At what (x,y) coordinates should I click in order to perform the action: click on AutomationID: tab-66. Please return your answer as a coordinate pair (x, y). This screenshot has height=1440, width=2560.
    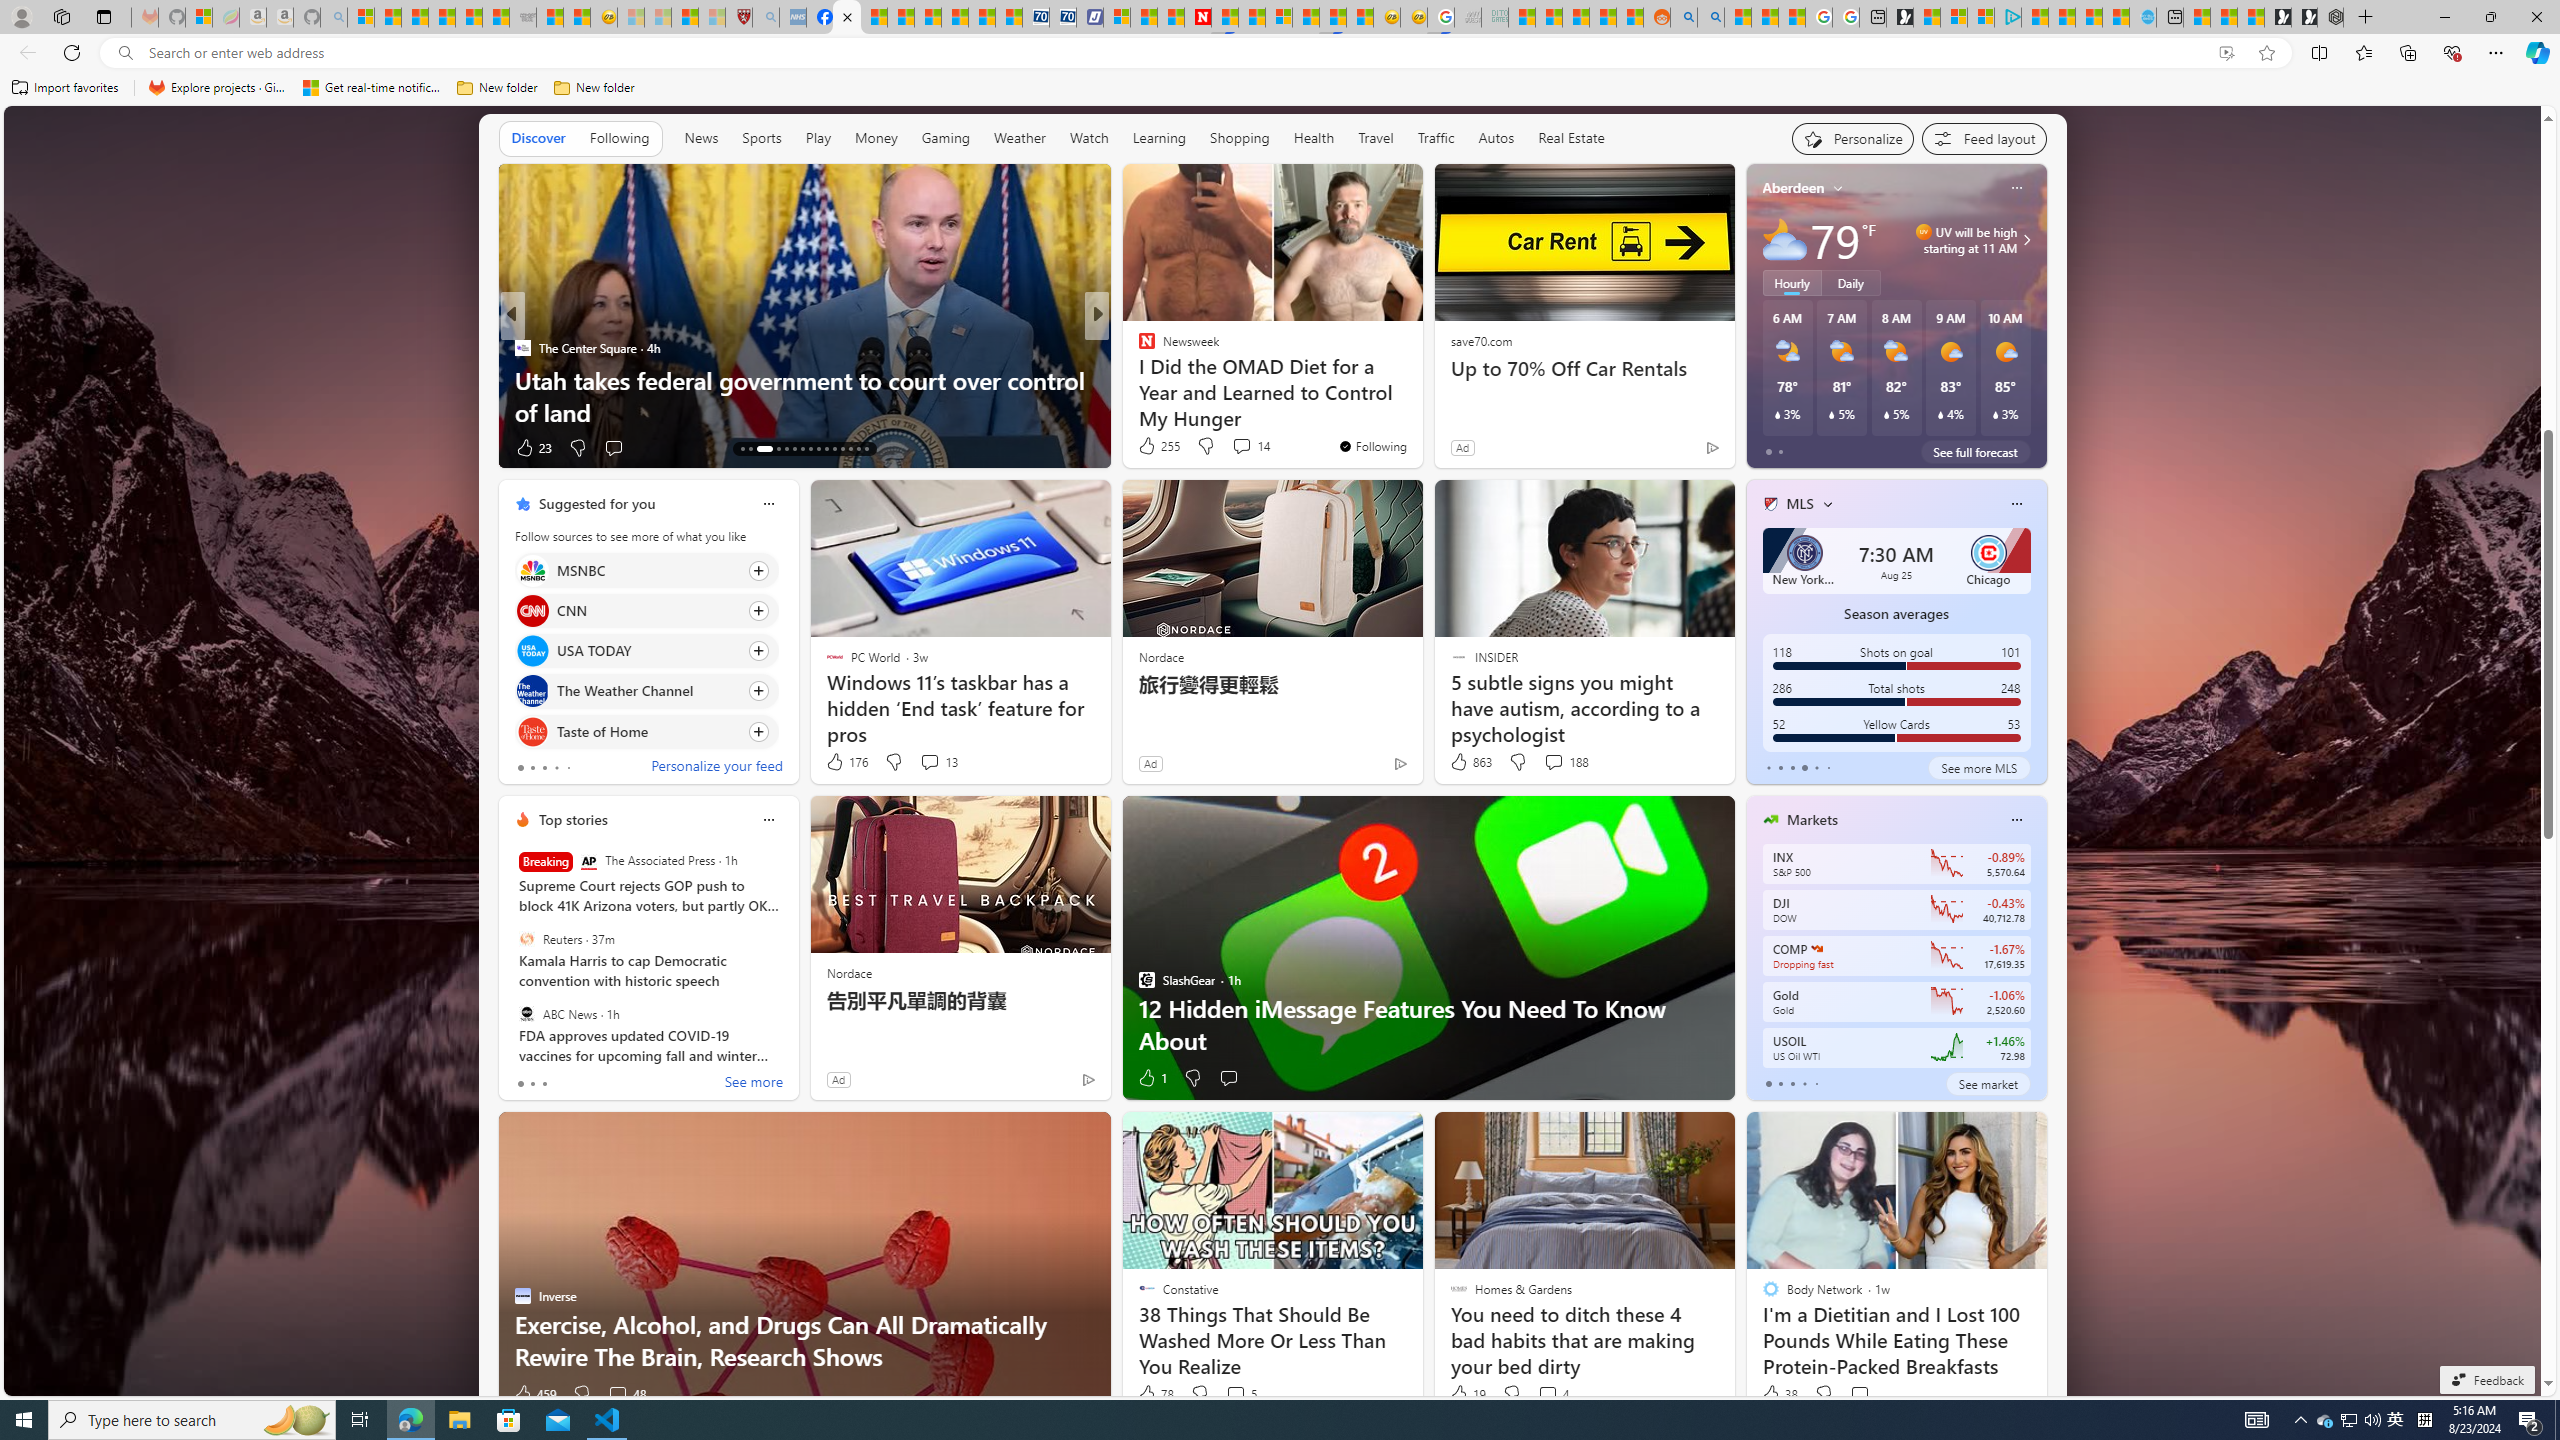
    Looking at the image, I should click on (742, 449).